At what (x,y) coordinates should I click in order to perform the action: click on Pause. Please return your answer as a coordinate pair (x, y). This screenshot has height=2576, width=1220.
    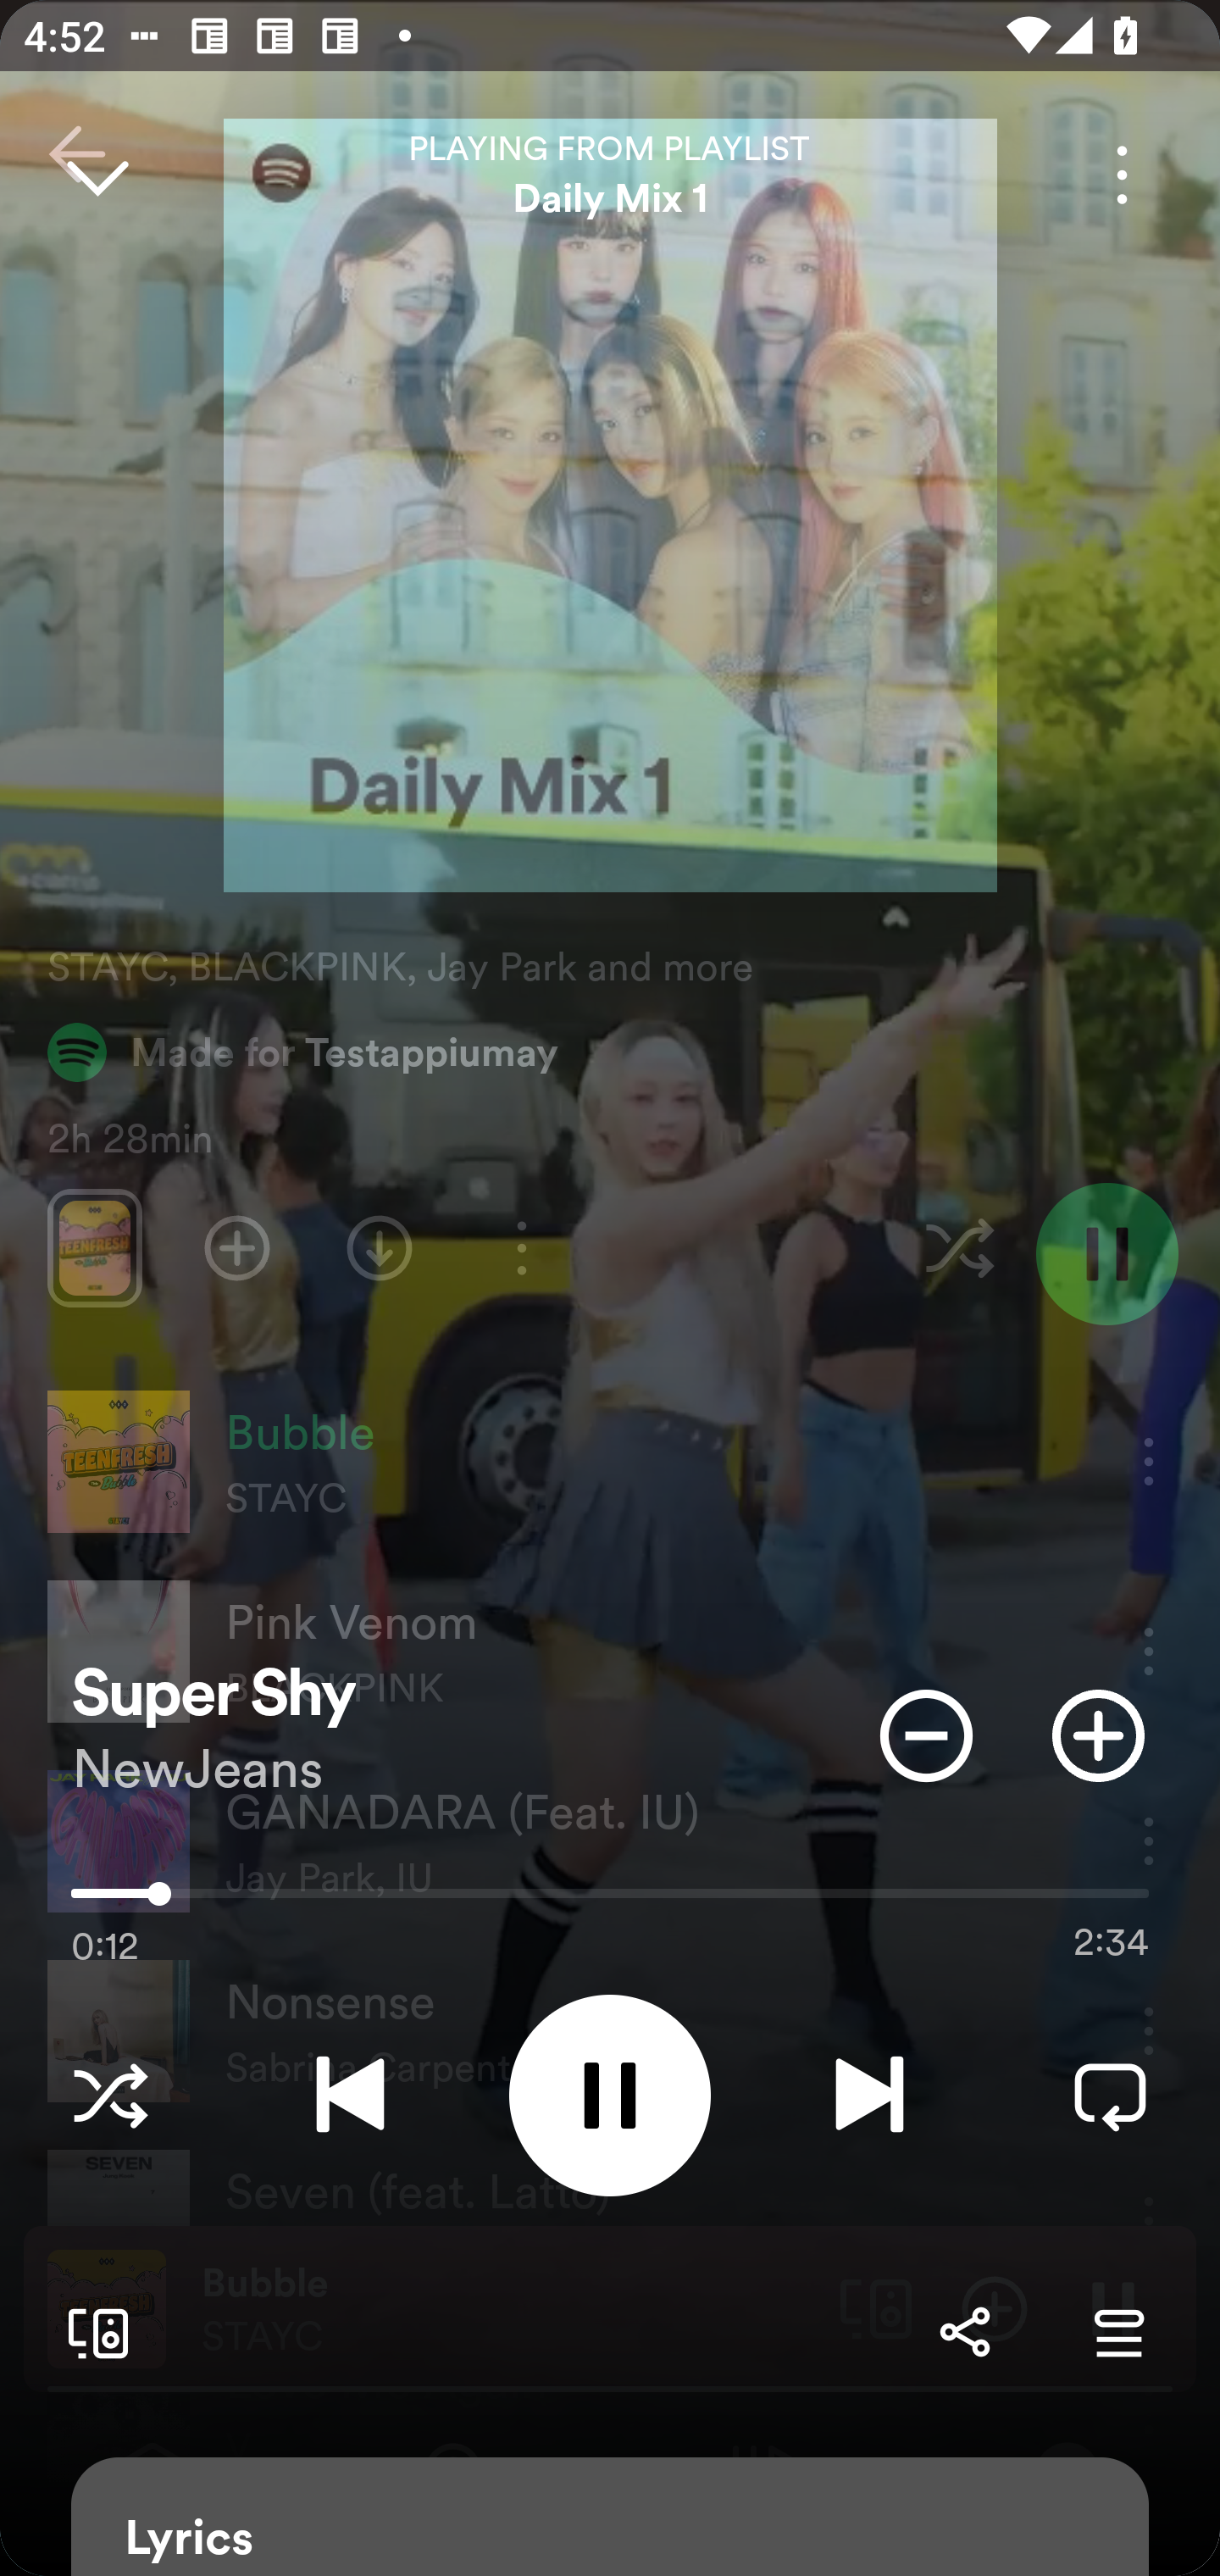
    Looking at the image, I should click on (610, 2095).